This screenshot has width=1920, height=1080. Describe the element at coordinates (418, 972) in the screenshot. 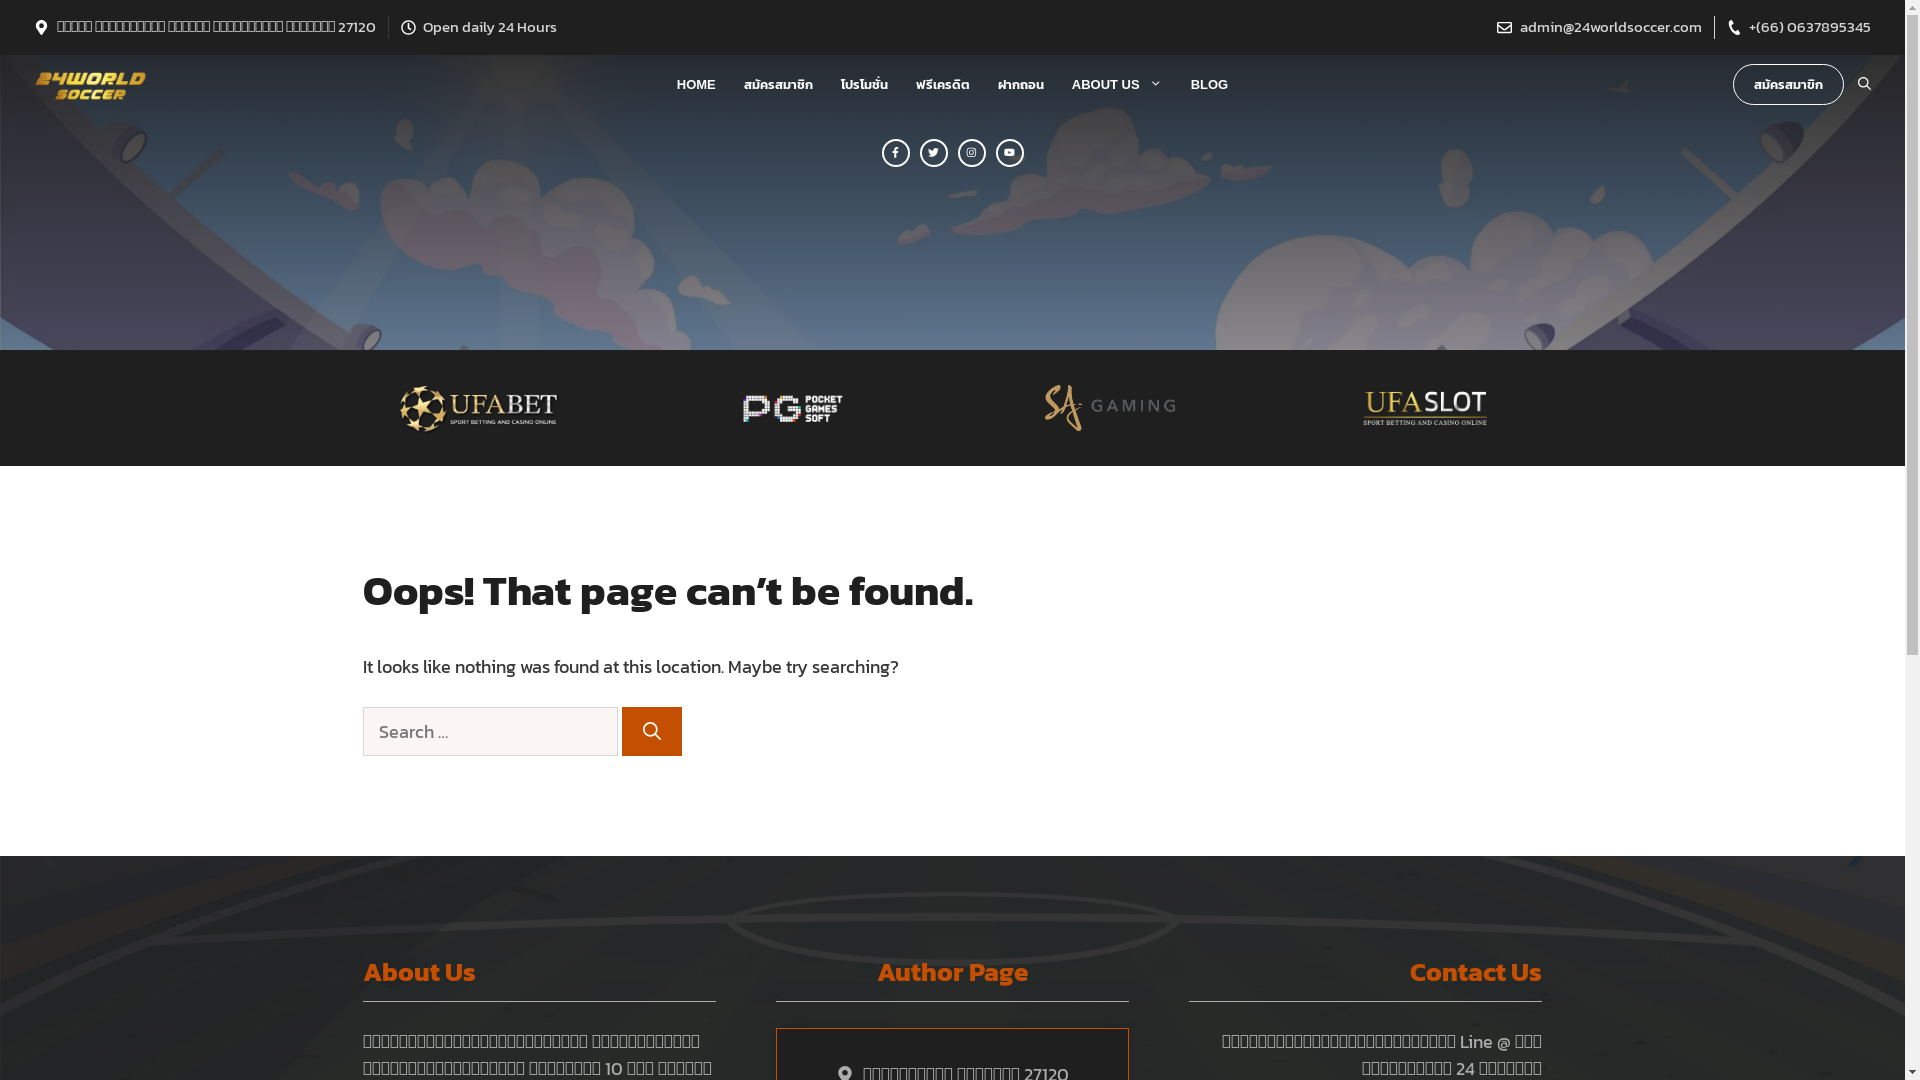

I see `About Us` at that location.